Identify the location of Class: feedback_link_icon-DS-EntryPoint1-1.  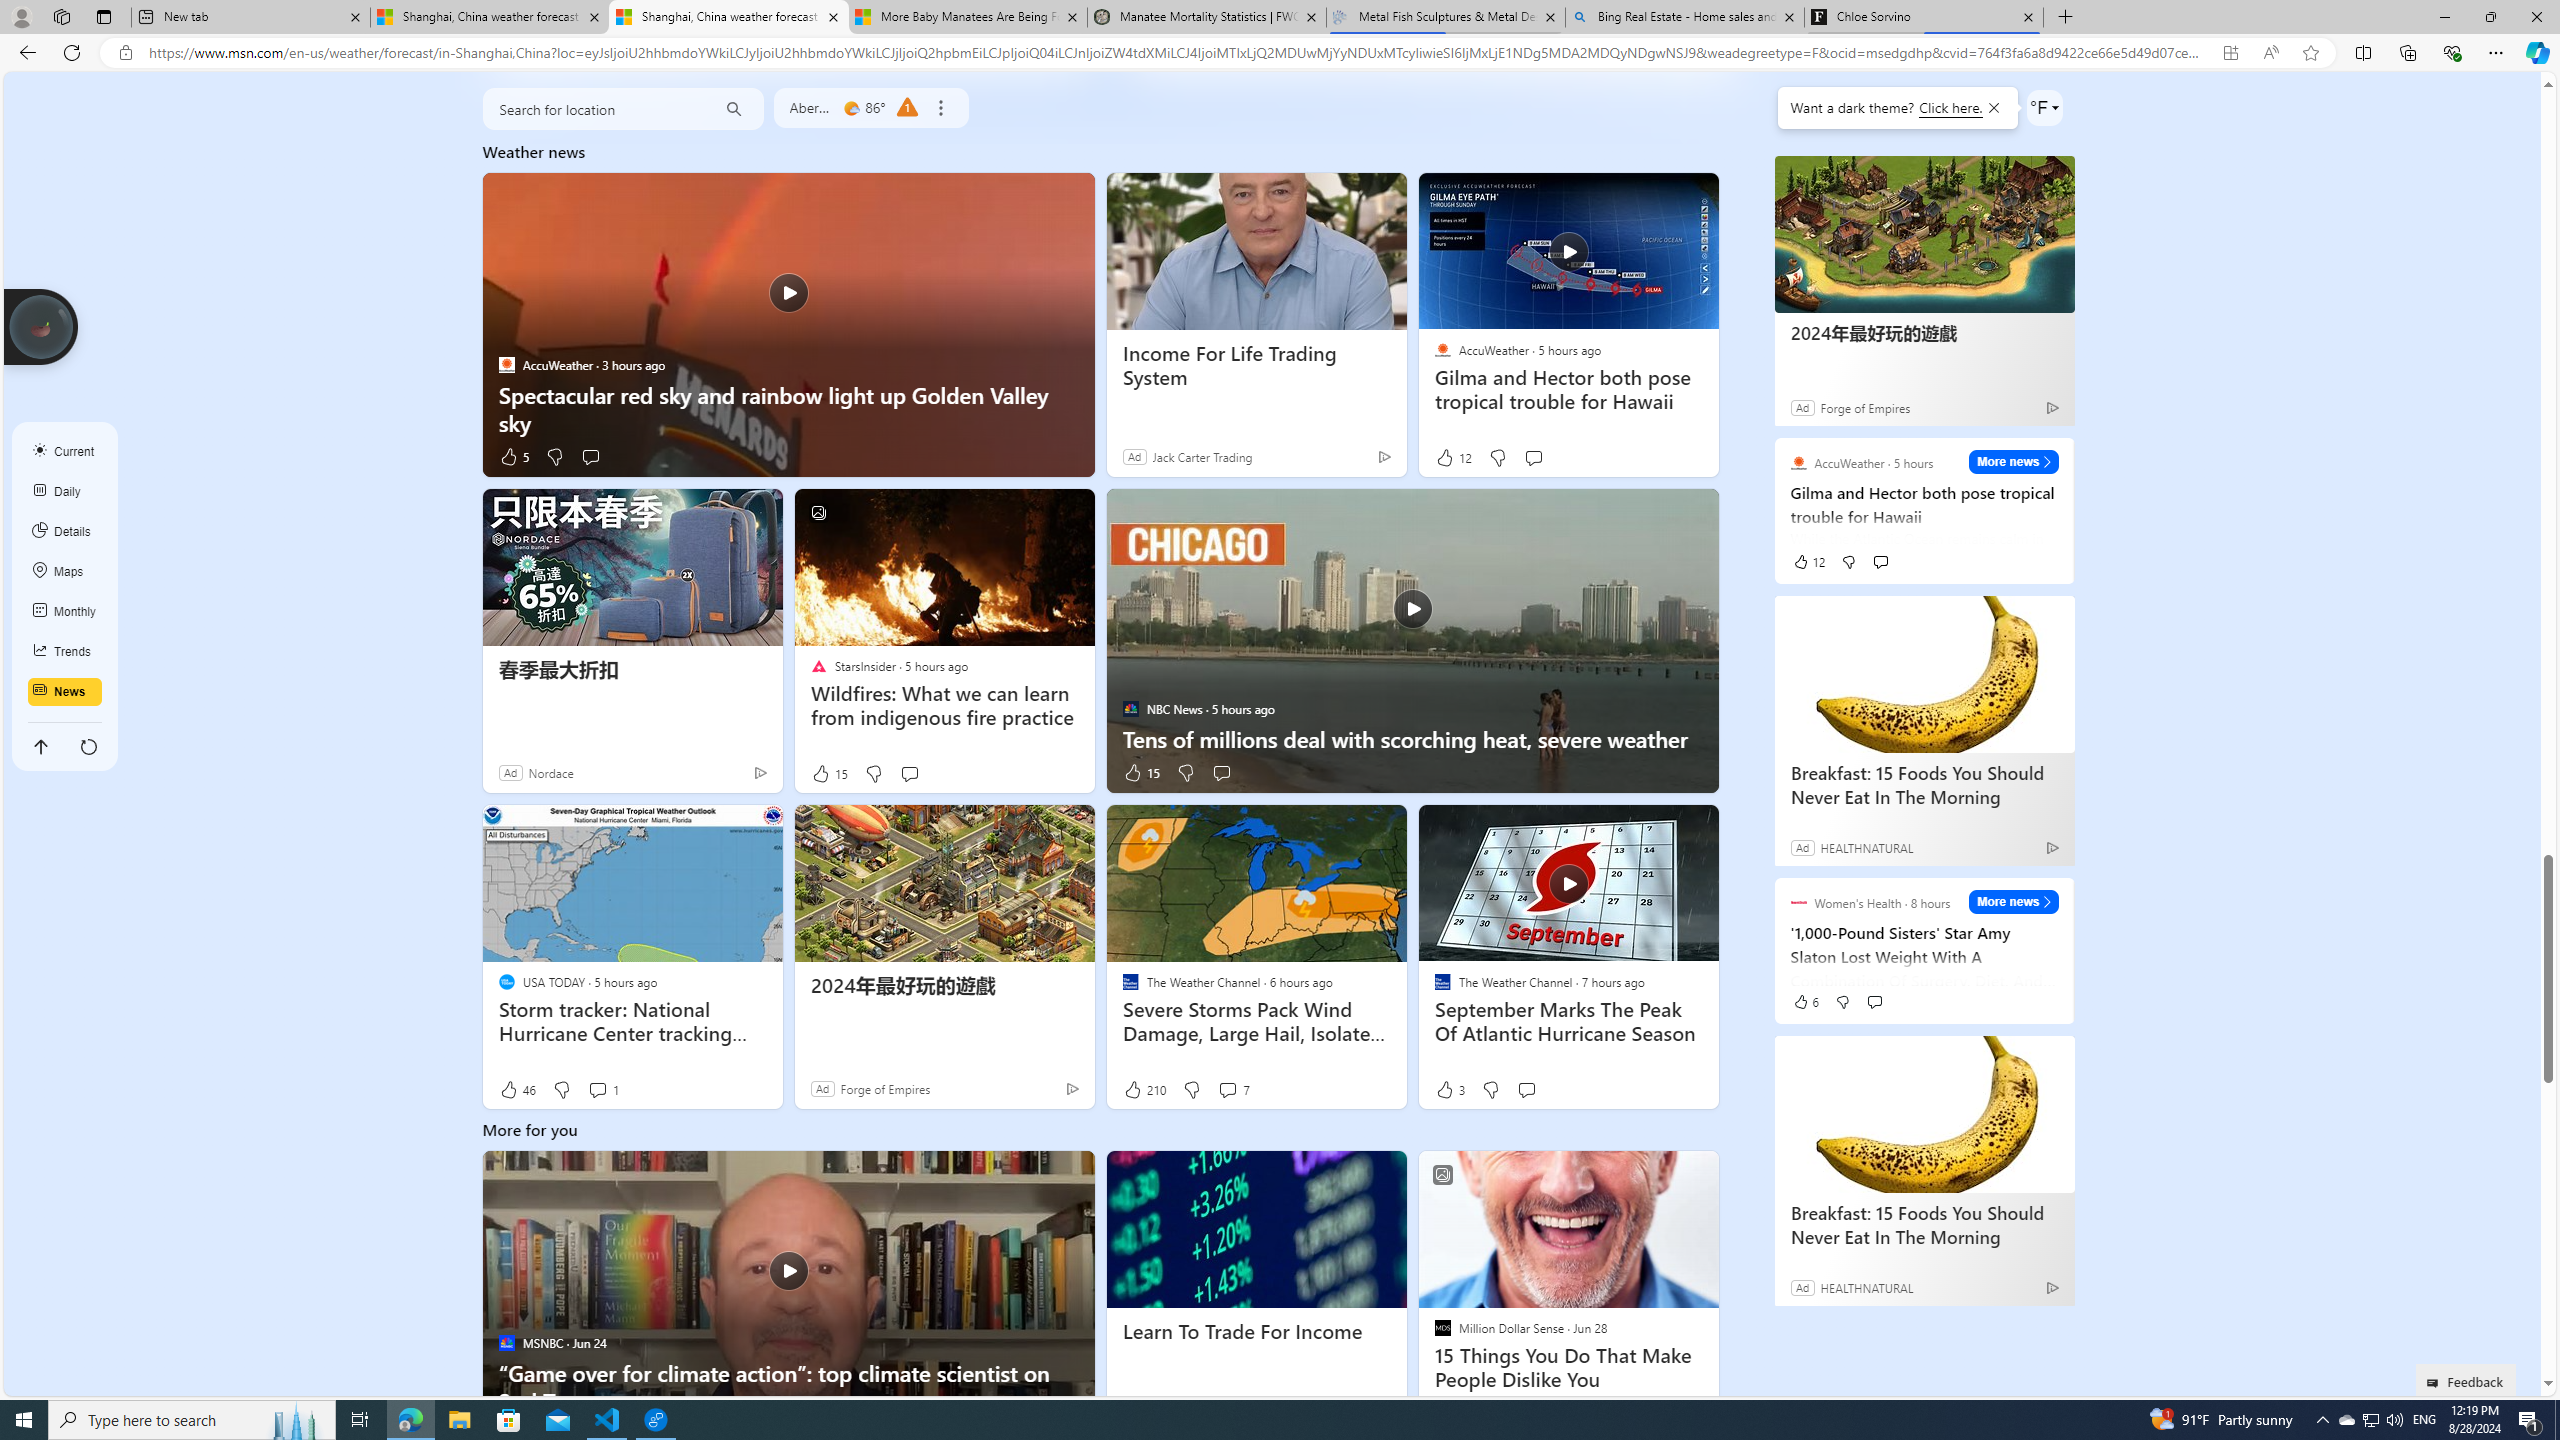
(2436, 1383).